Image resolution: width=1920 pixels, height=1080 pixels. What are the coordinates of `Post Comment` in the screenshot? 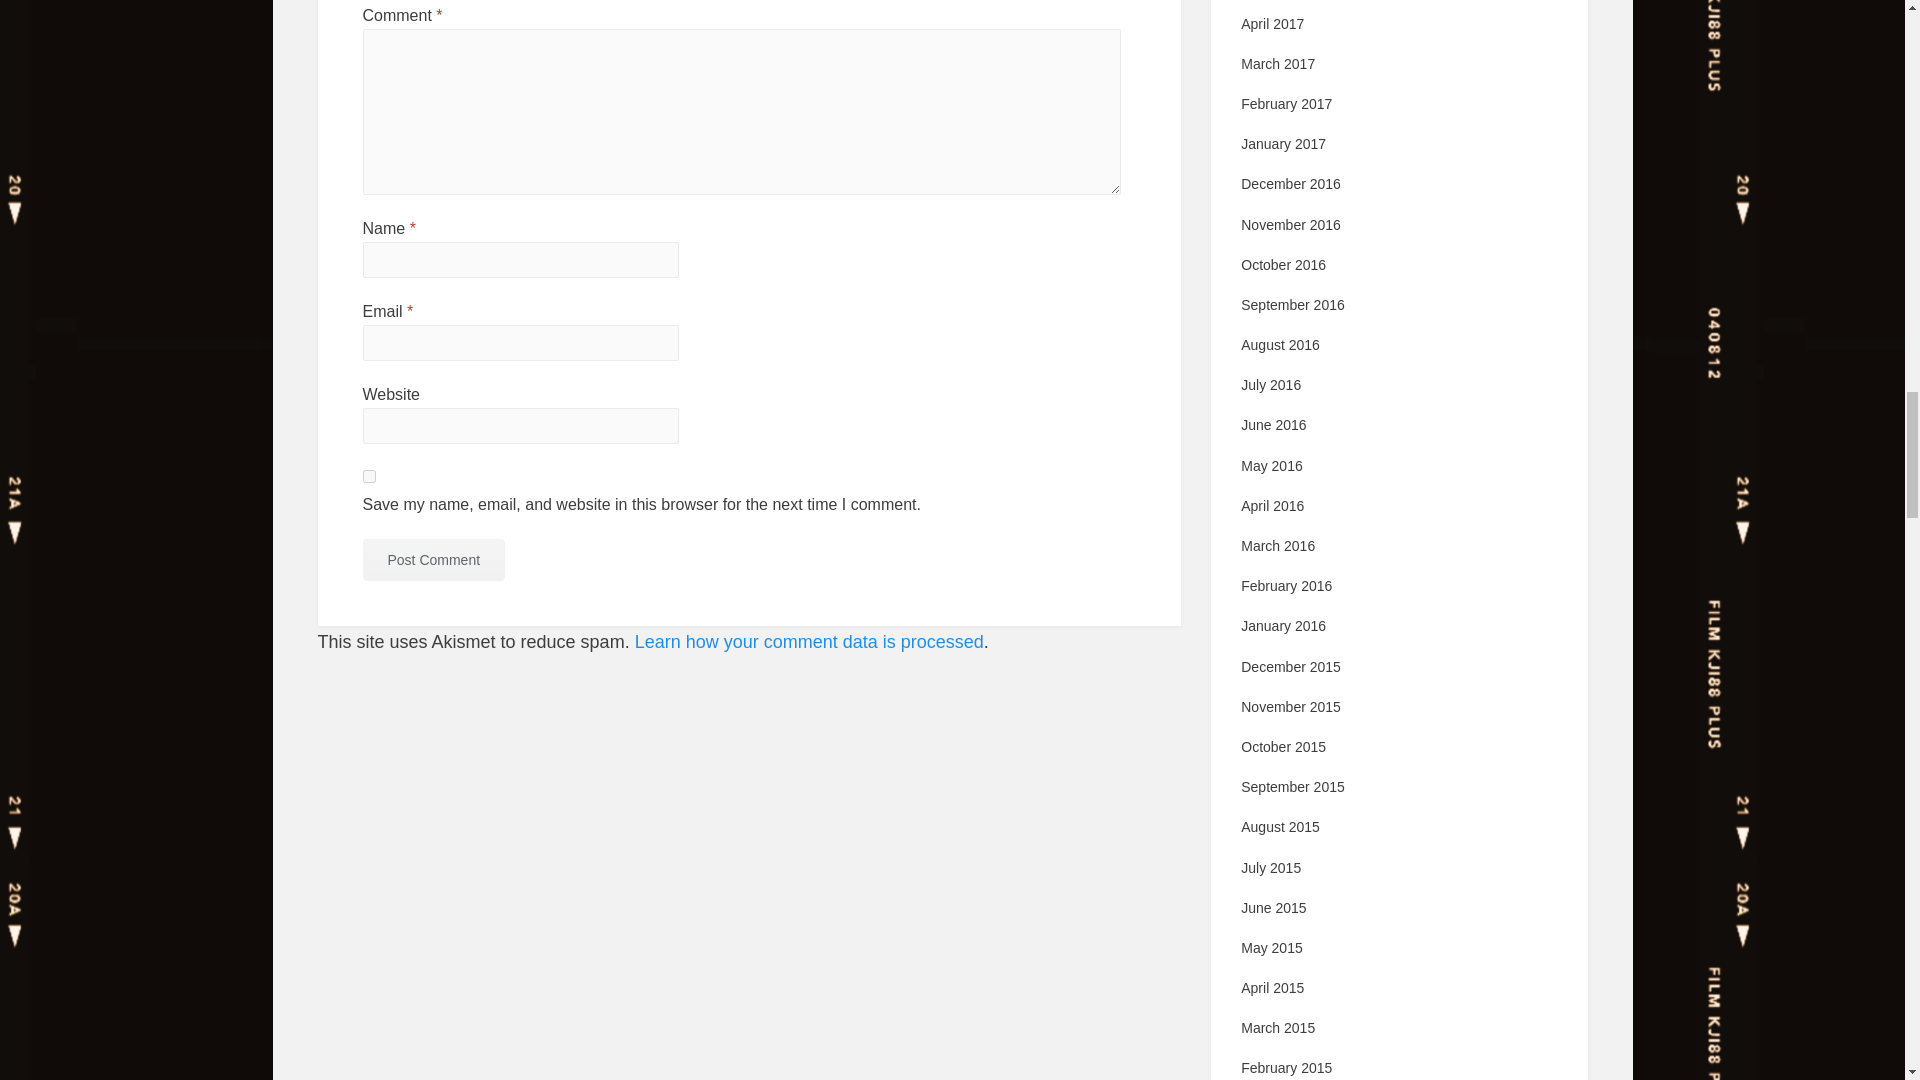 It's located at (433, 558).